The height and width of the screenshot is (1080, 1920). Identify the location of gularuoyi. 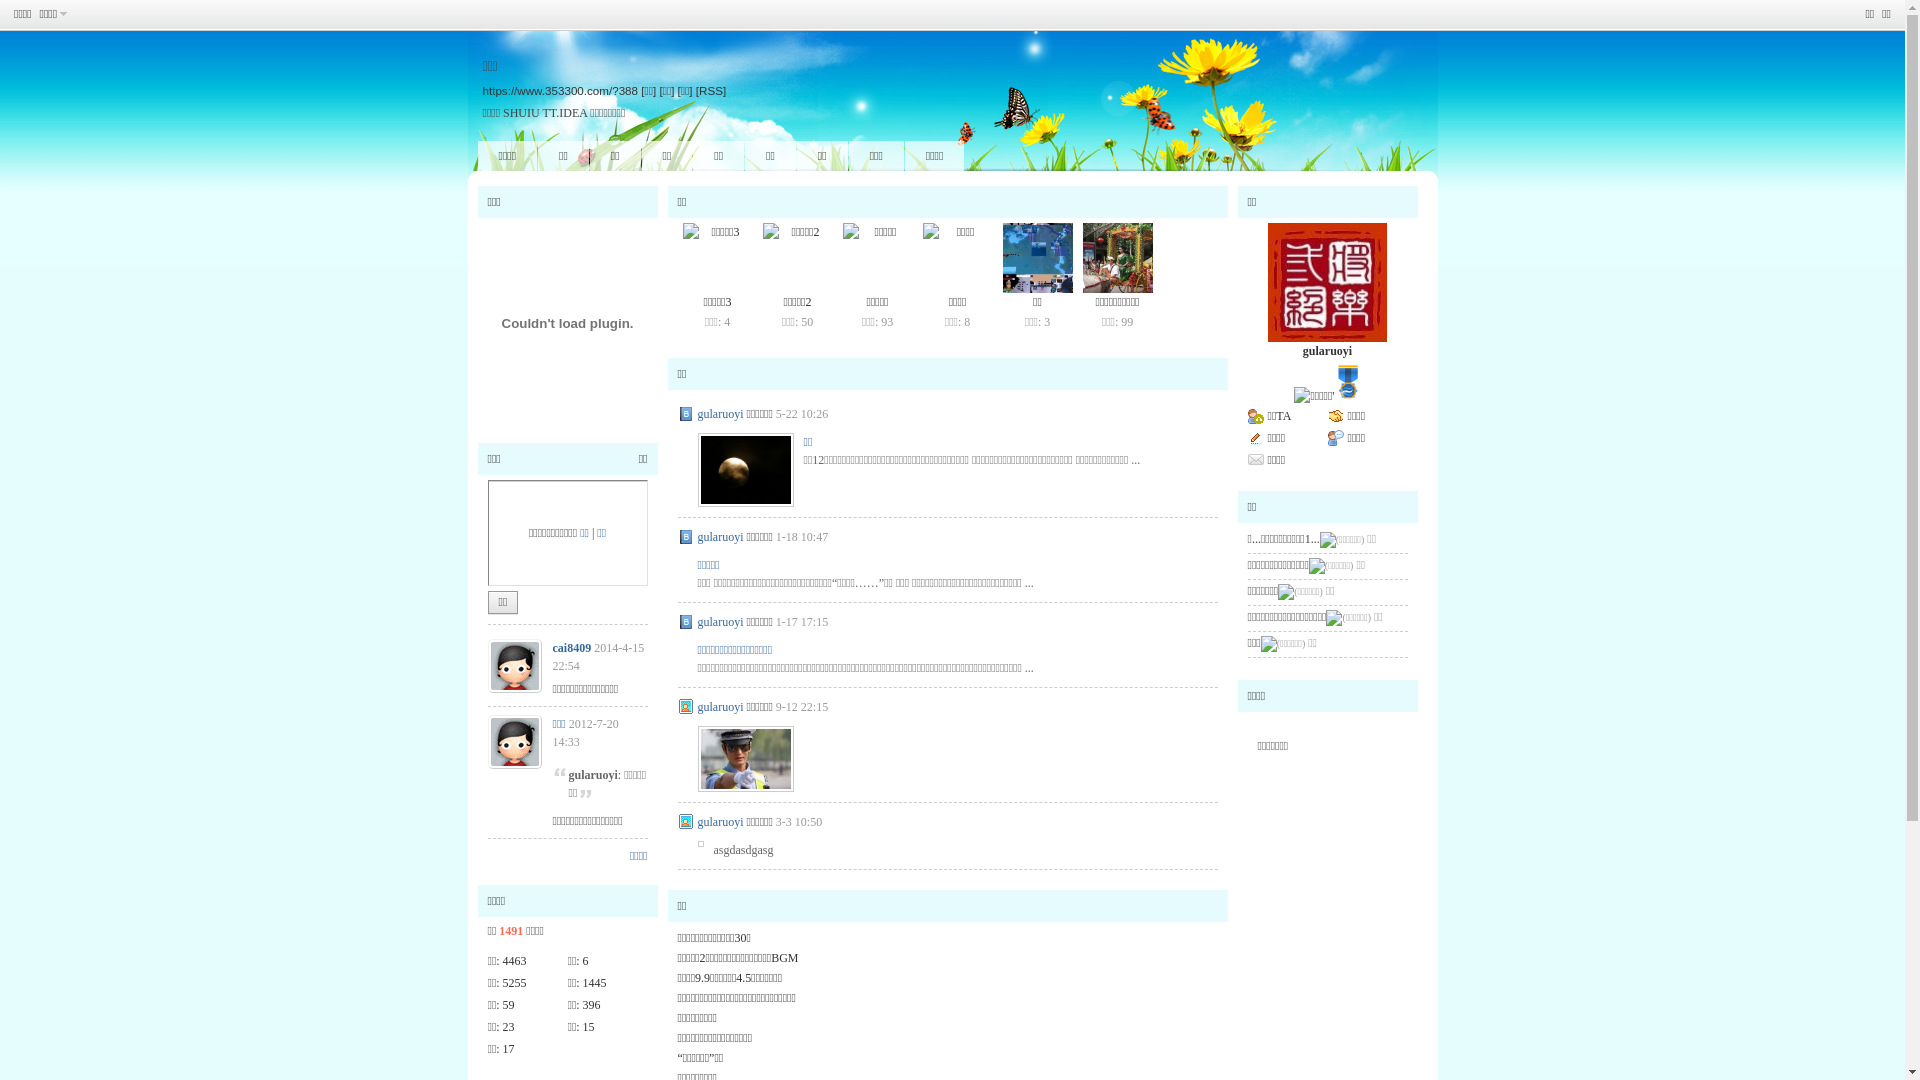
(721, 537).